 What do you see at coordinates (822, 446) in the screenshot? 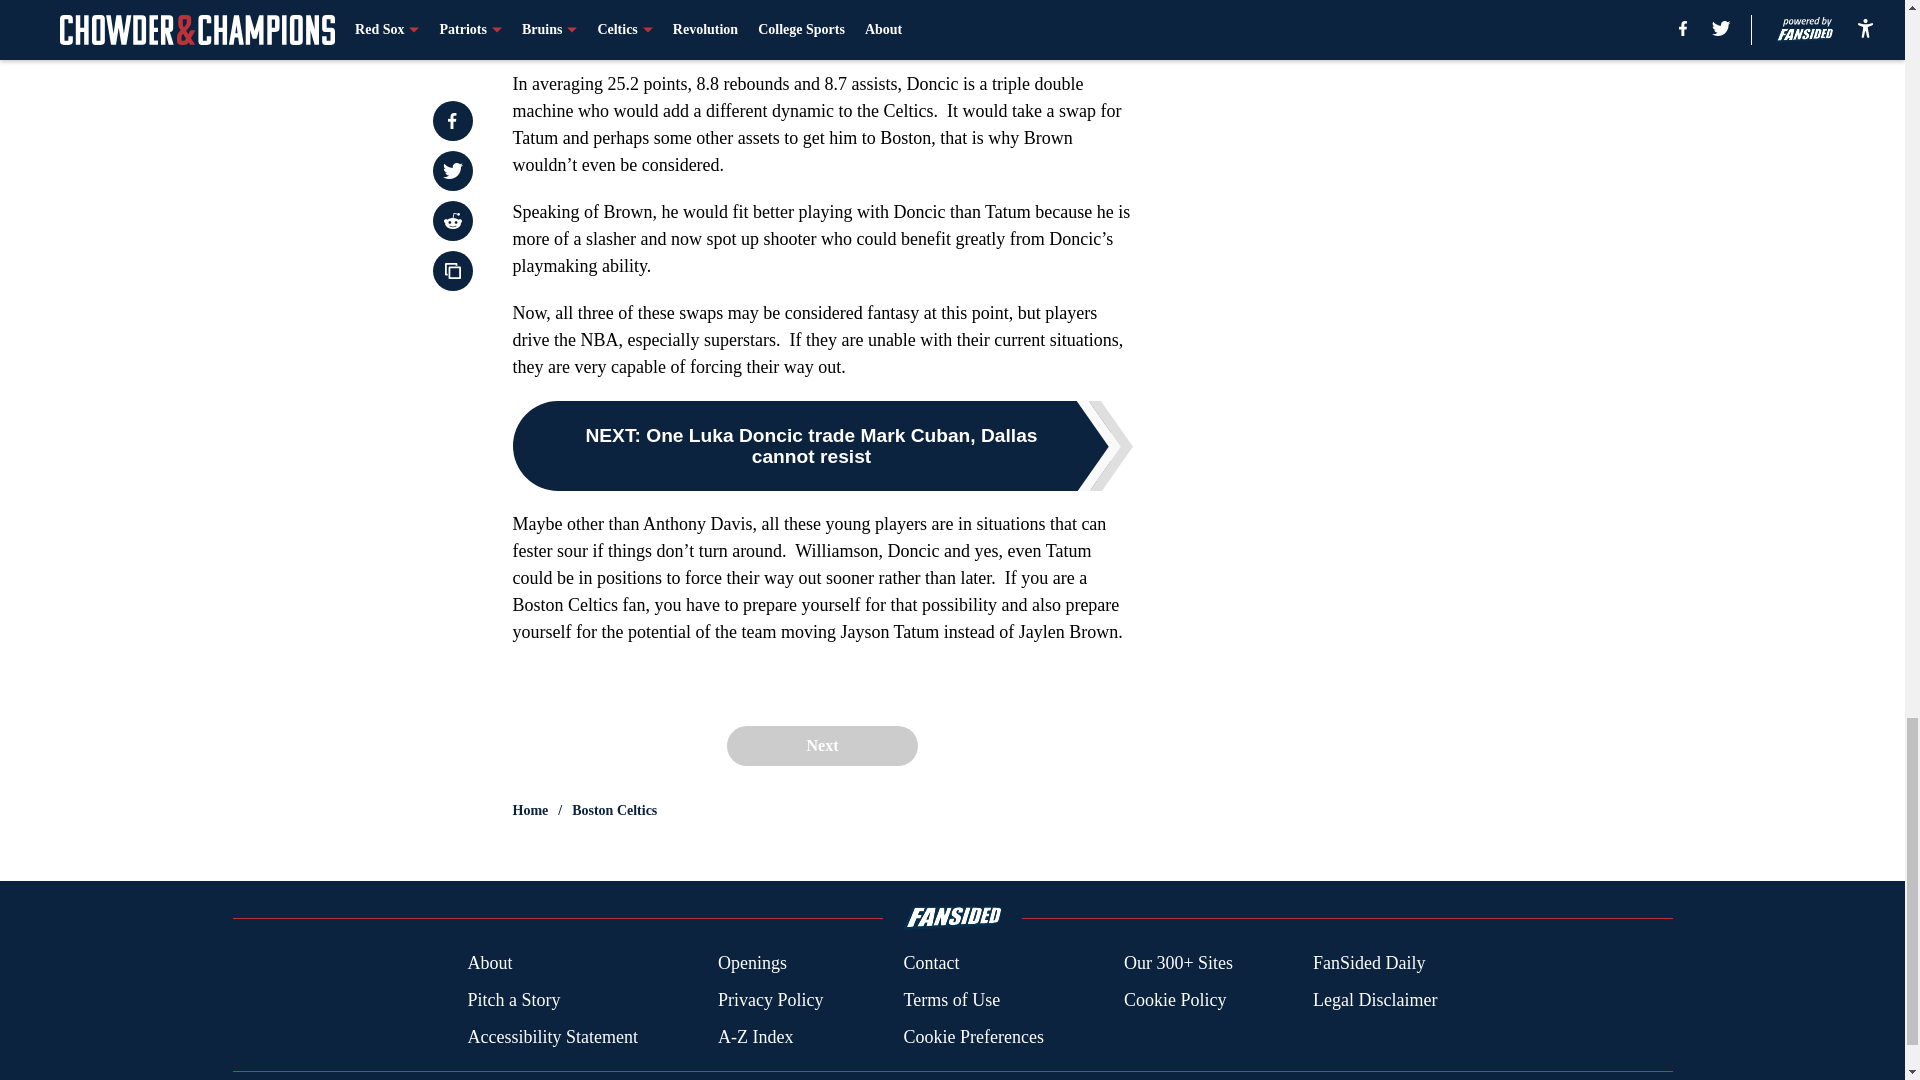
I see `NEXT: One Luka Doncic trade Mark Cuban, Dallas cannot resist` at bounding box center [822, 446].